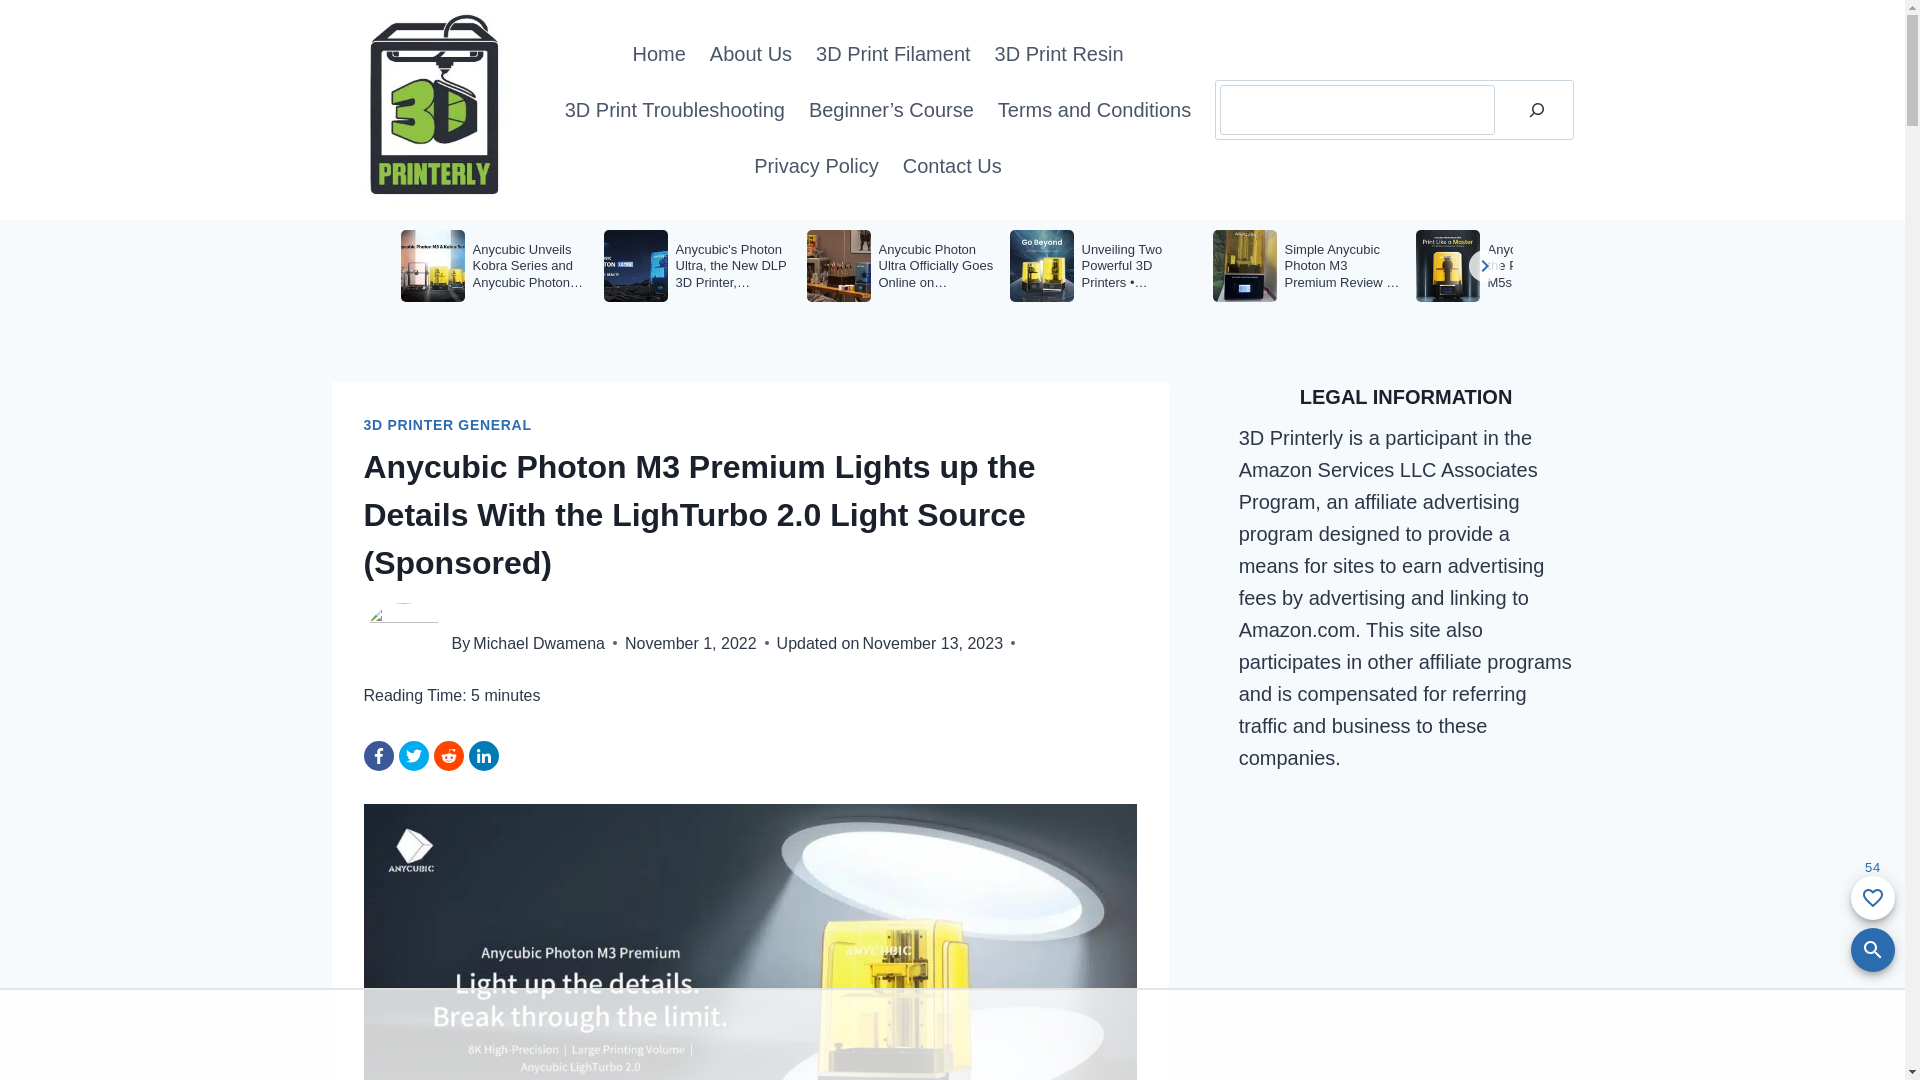 The height and width of the screenshot is (1080, 1920). Describe the element at coordinates (816, 166) in the screenshot. I see `Privacy Policy` at that location.